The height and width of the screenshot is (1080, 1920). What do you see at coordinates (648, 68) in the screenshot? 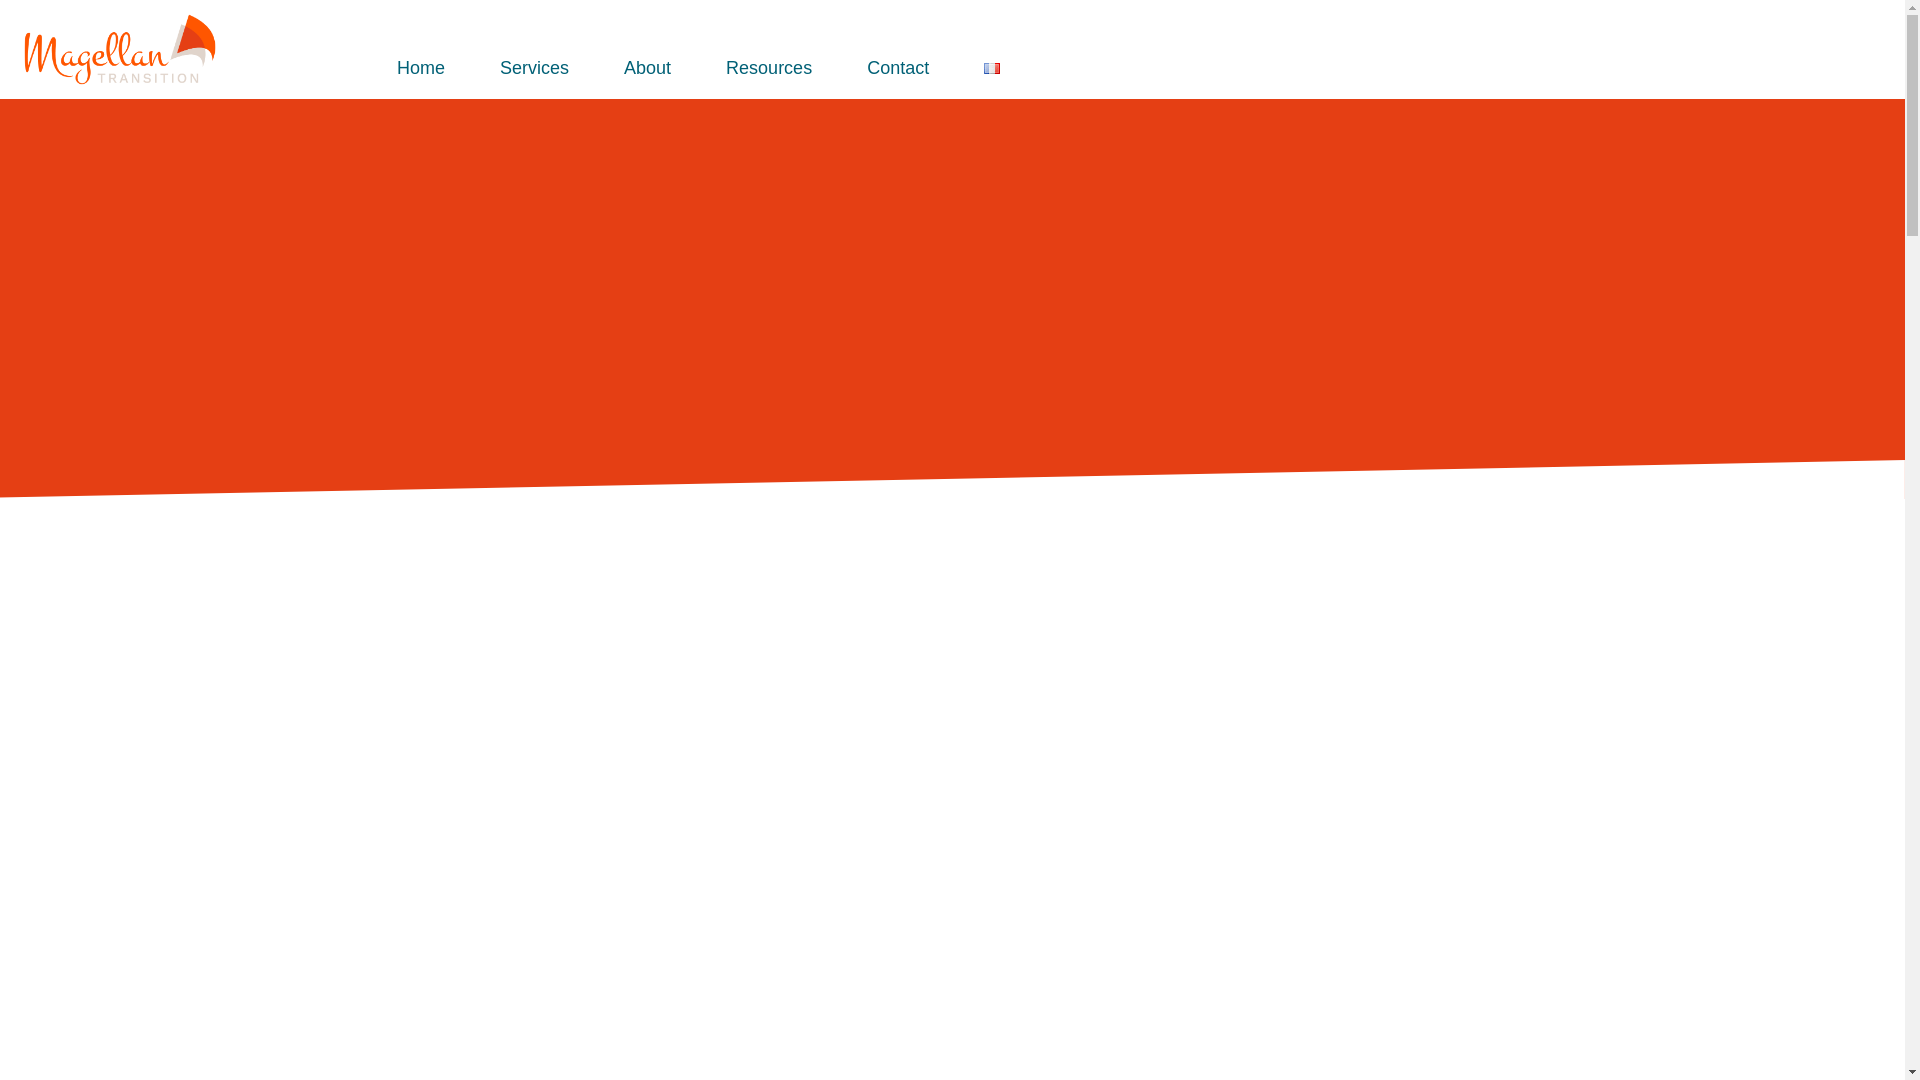
I see `About` at bounding box center [648, 68].